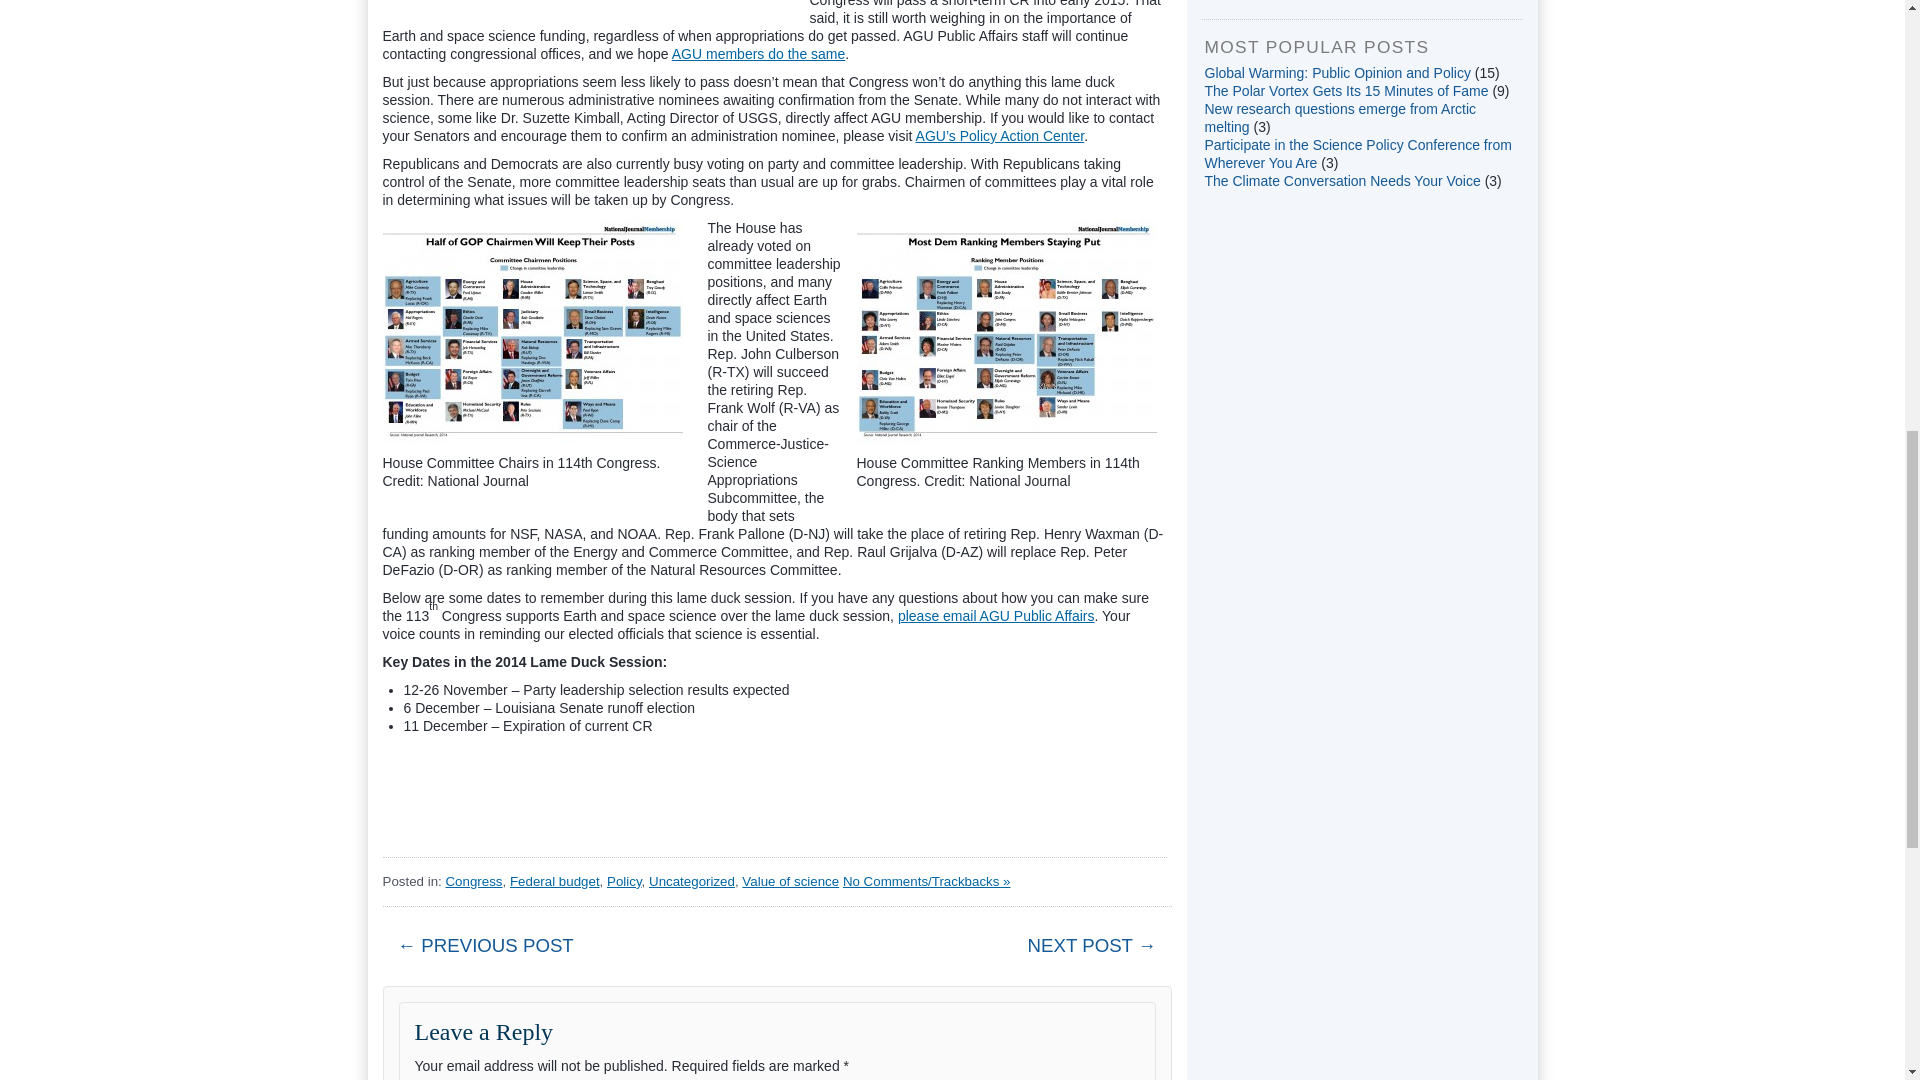 This screenshot has width=1920, height=1080. I want to click on Federal budget, so click(554, 880).